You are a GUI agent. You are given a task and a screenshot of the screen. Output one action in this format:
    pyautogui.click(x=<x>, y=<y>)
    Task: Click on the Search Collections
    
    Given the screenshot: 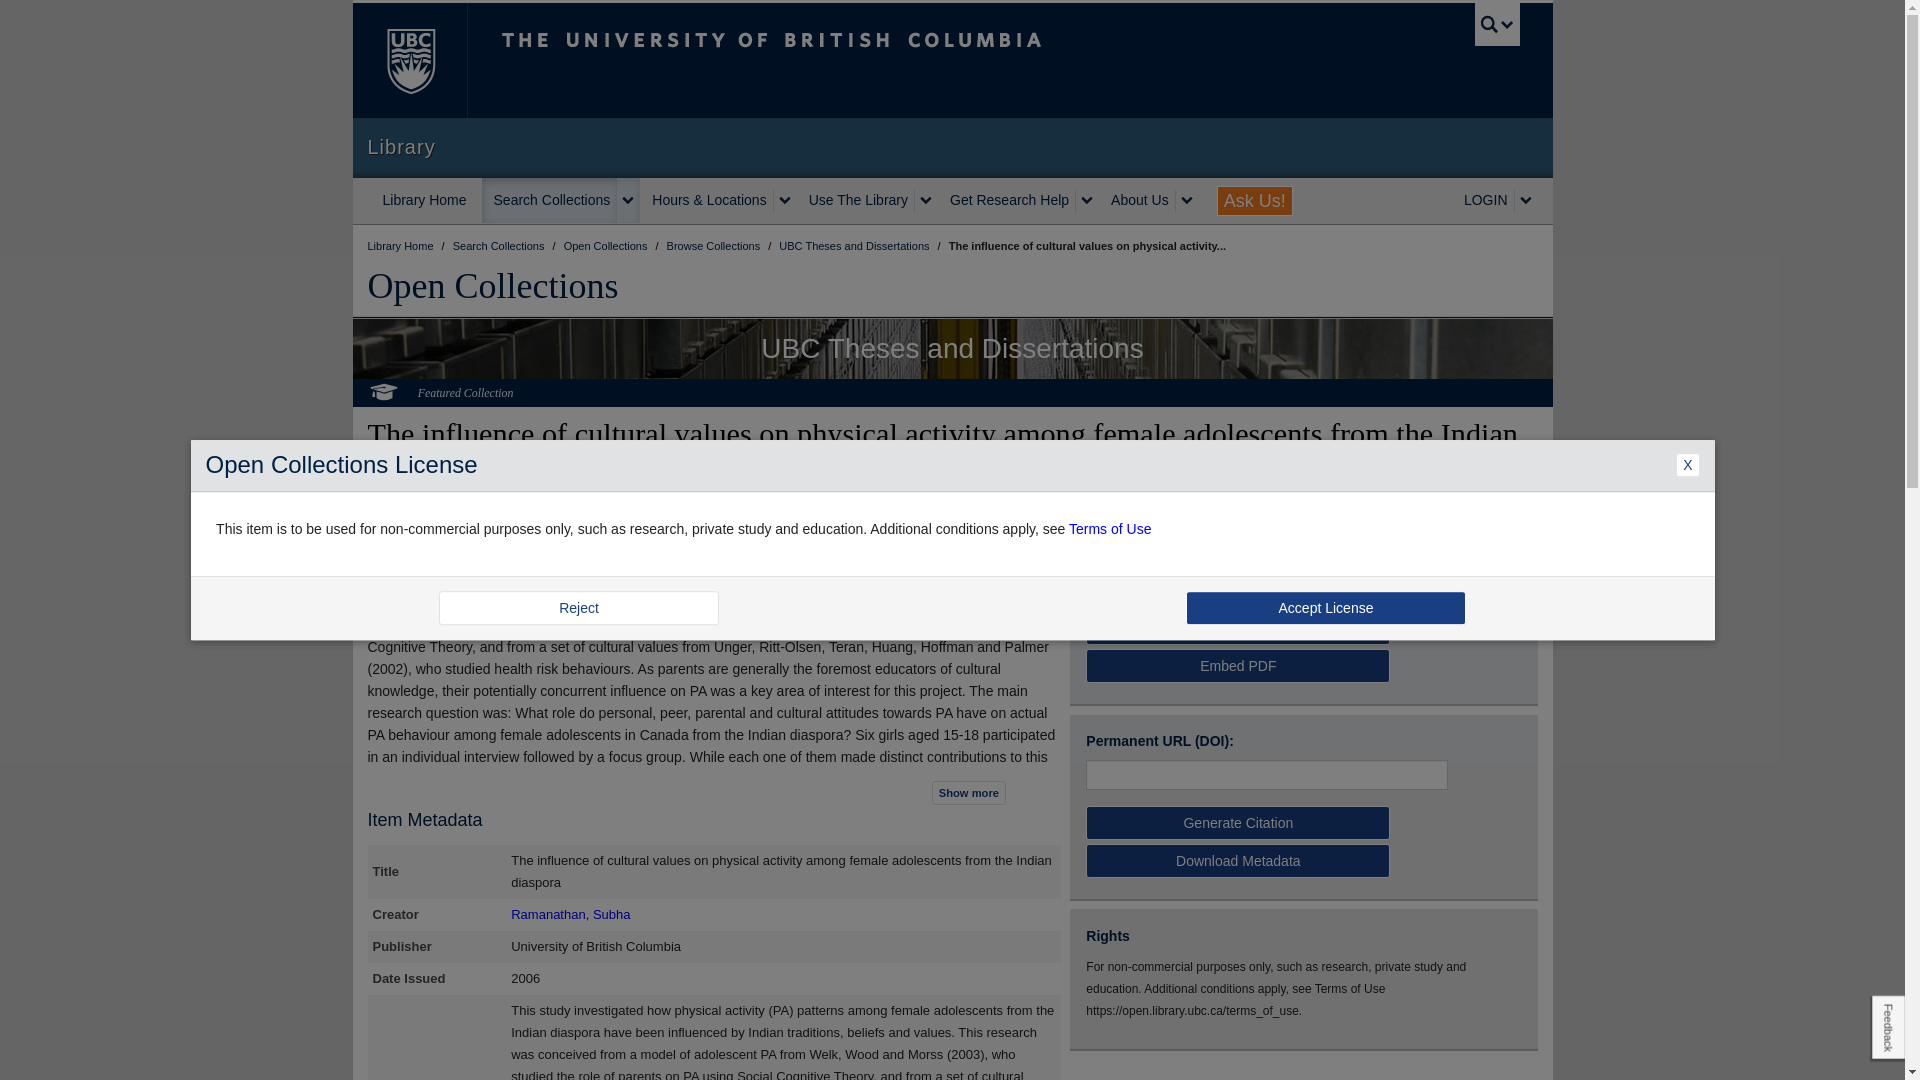 What is the action you would take?
    pyautogui.click(x=500, y=245)
    